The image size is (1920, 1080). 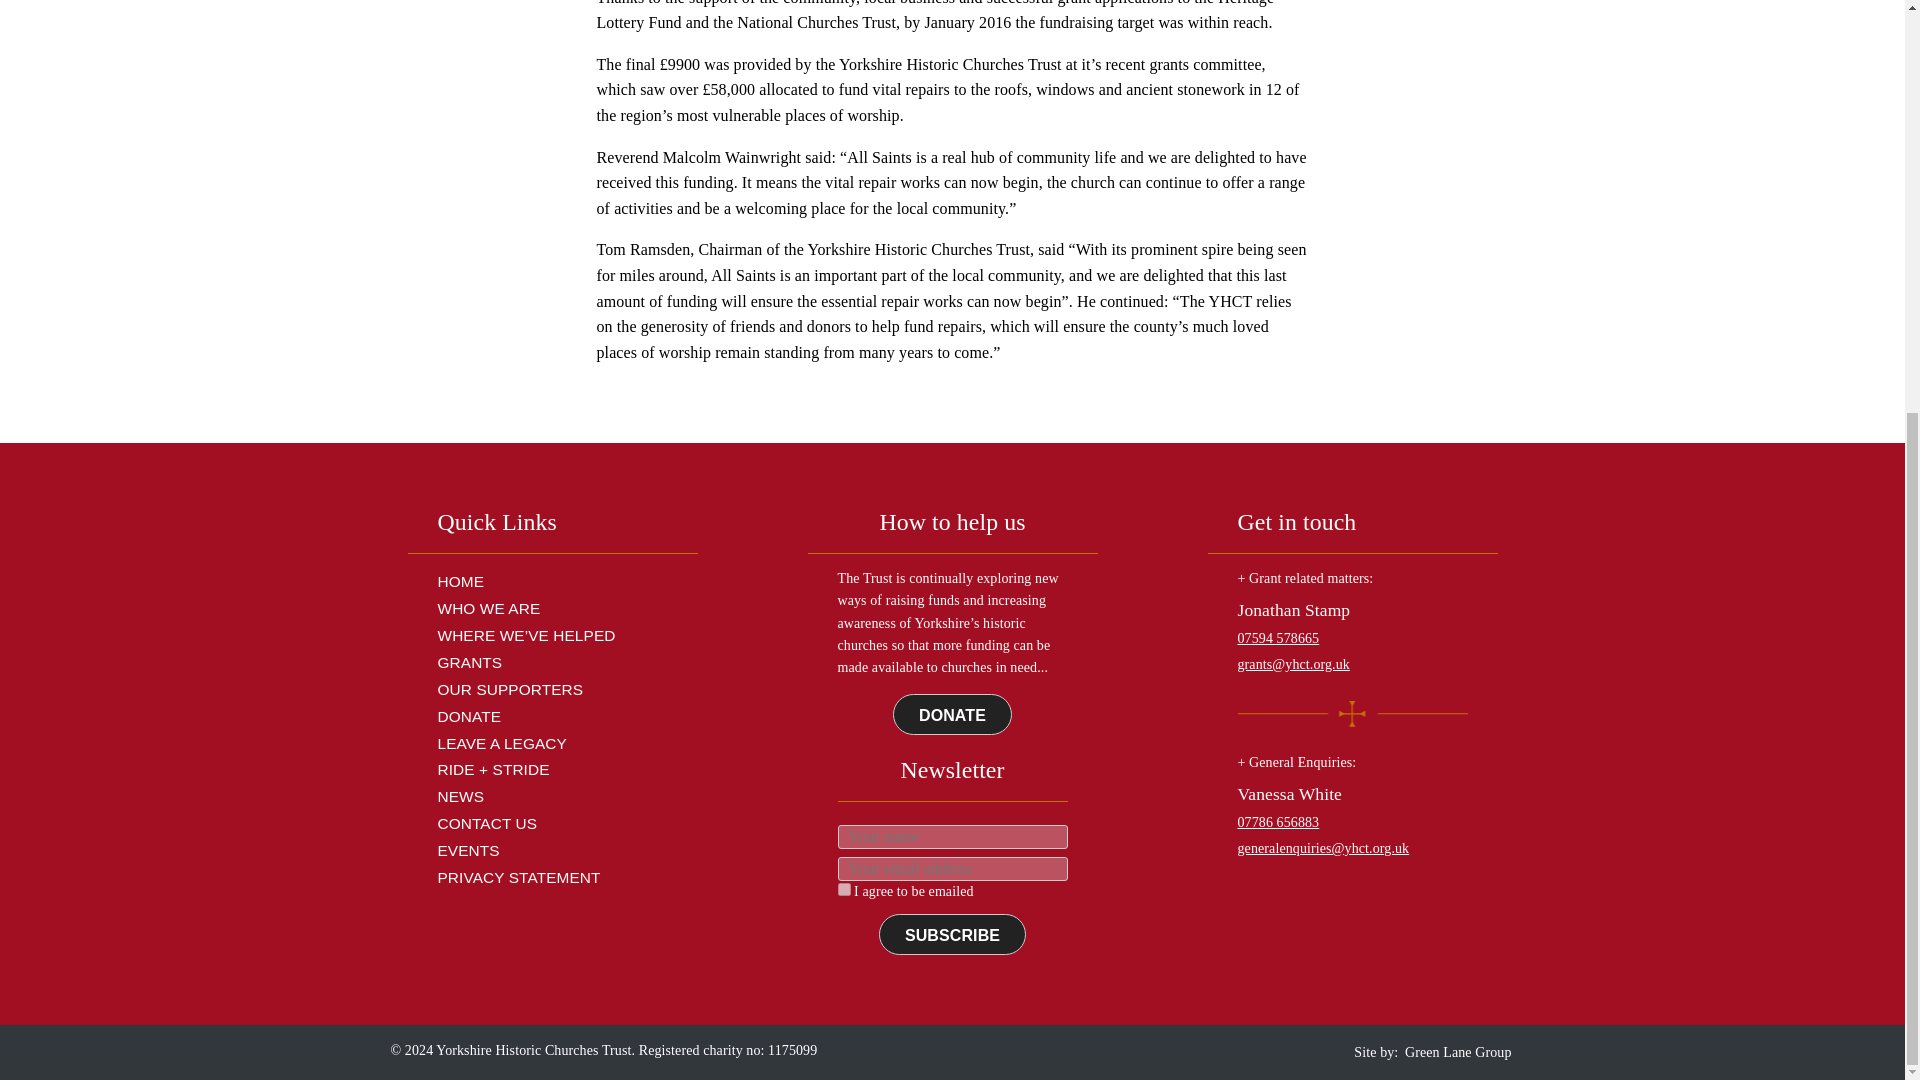 I want to click on GRANTS, so click(x=470, y=662).